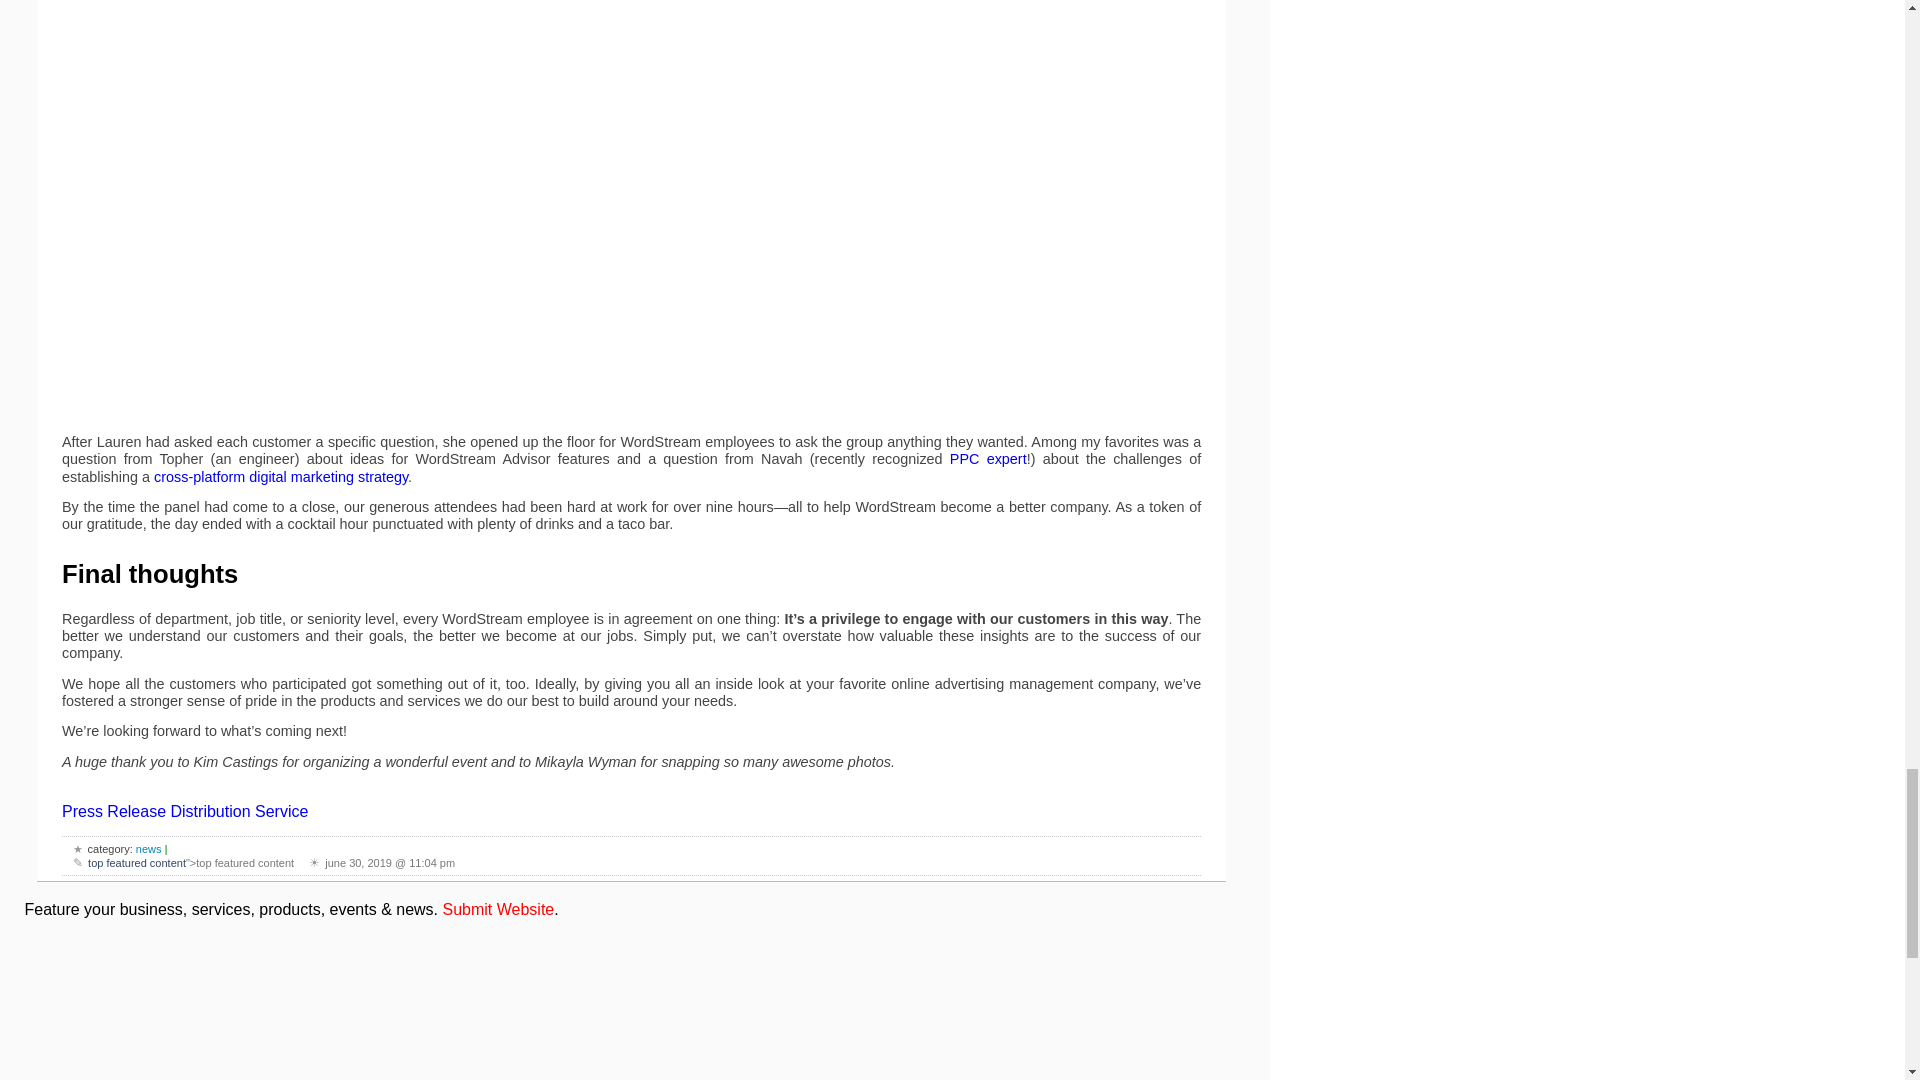 Image resolution: width=1920 pixels, height=1080 pixels. I want to click on news, so click(148, 849).